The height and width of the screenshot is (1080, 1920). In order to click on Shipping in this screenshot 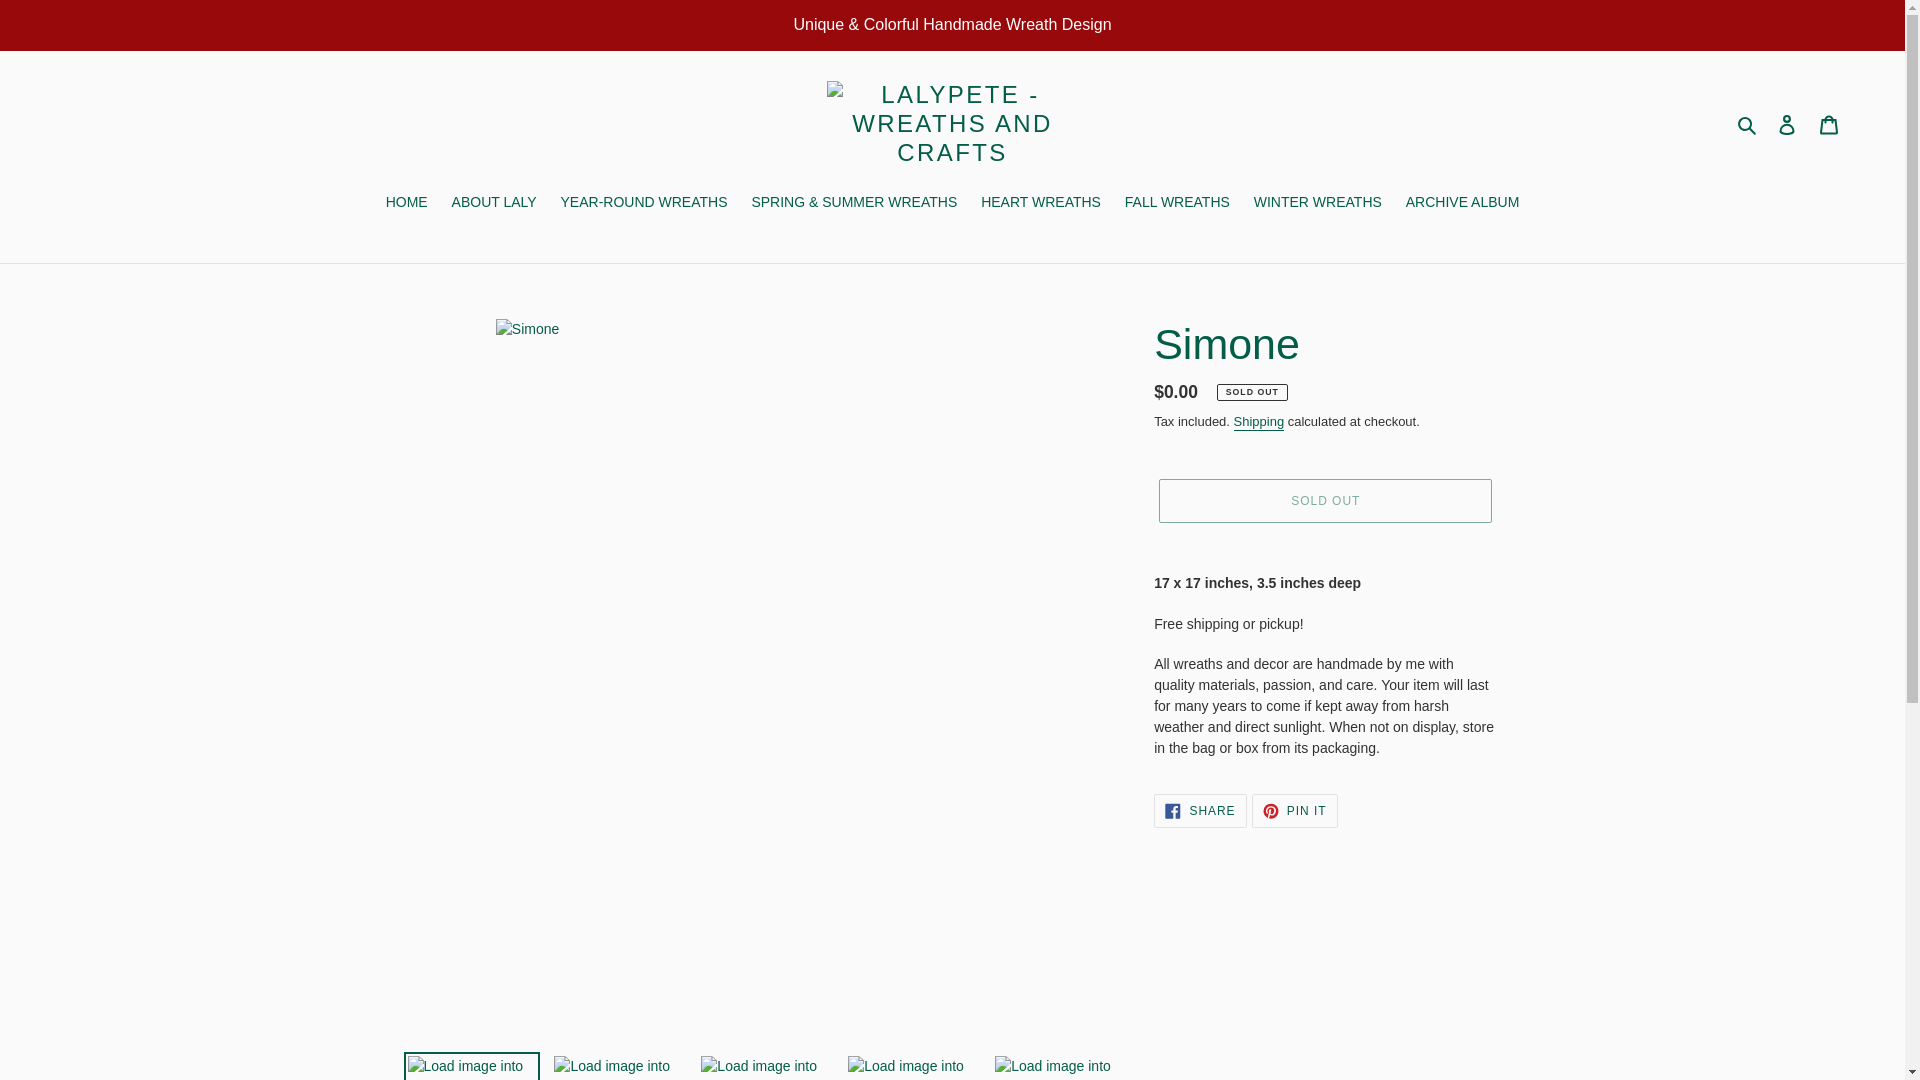, I will do `click(1259, 422)`.